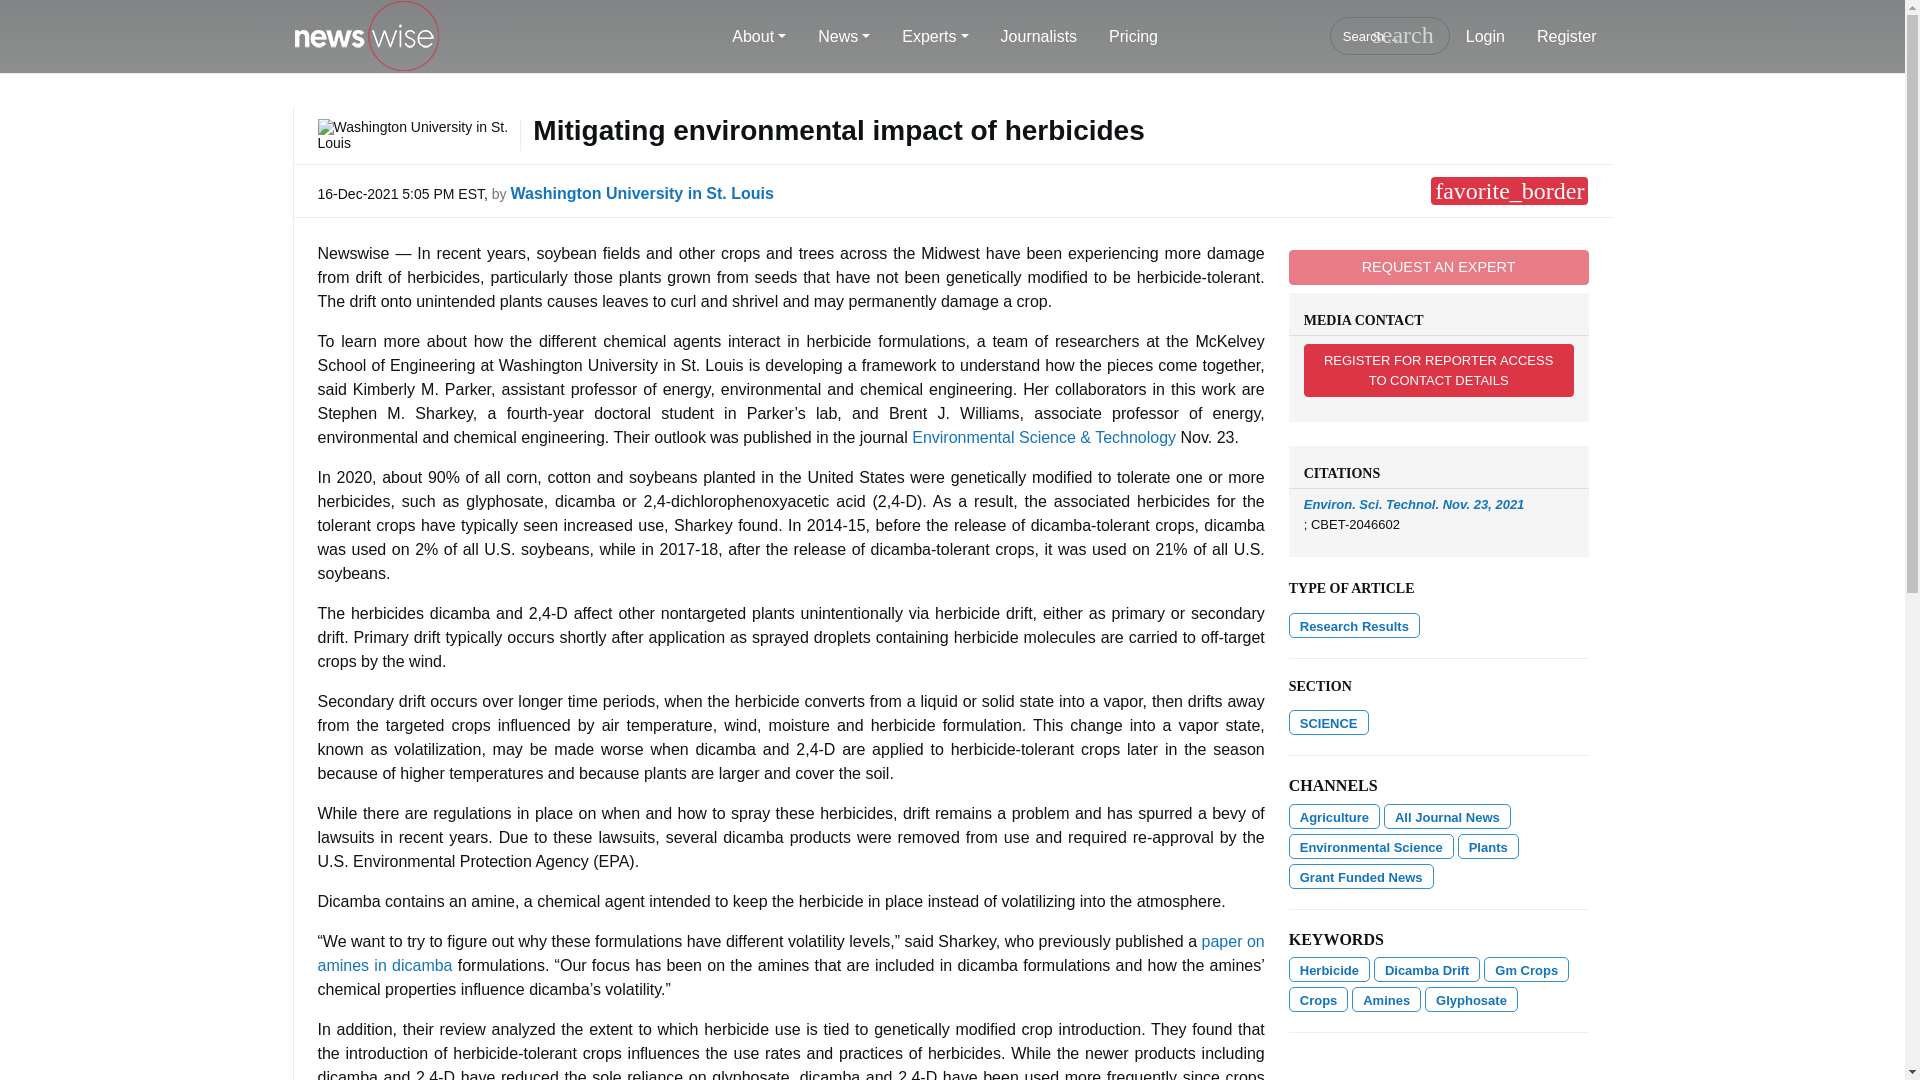  What do you see at coordinates (1508, 191) in the screenshot?
I see `Add to Favorites` at bounding box center [1508, 191].